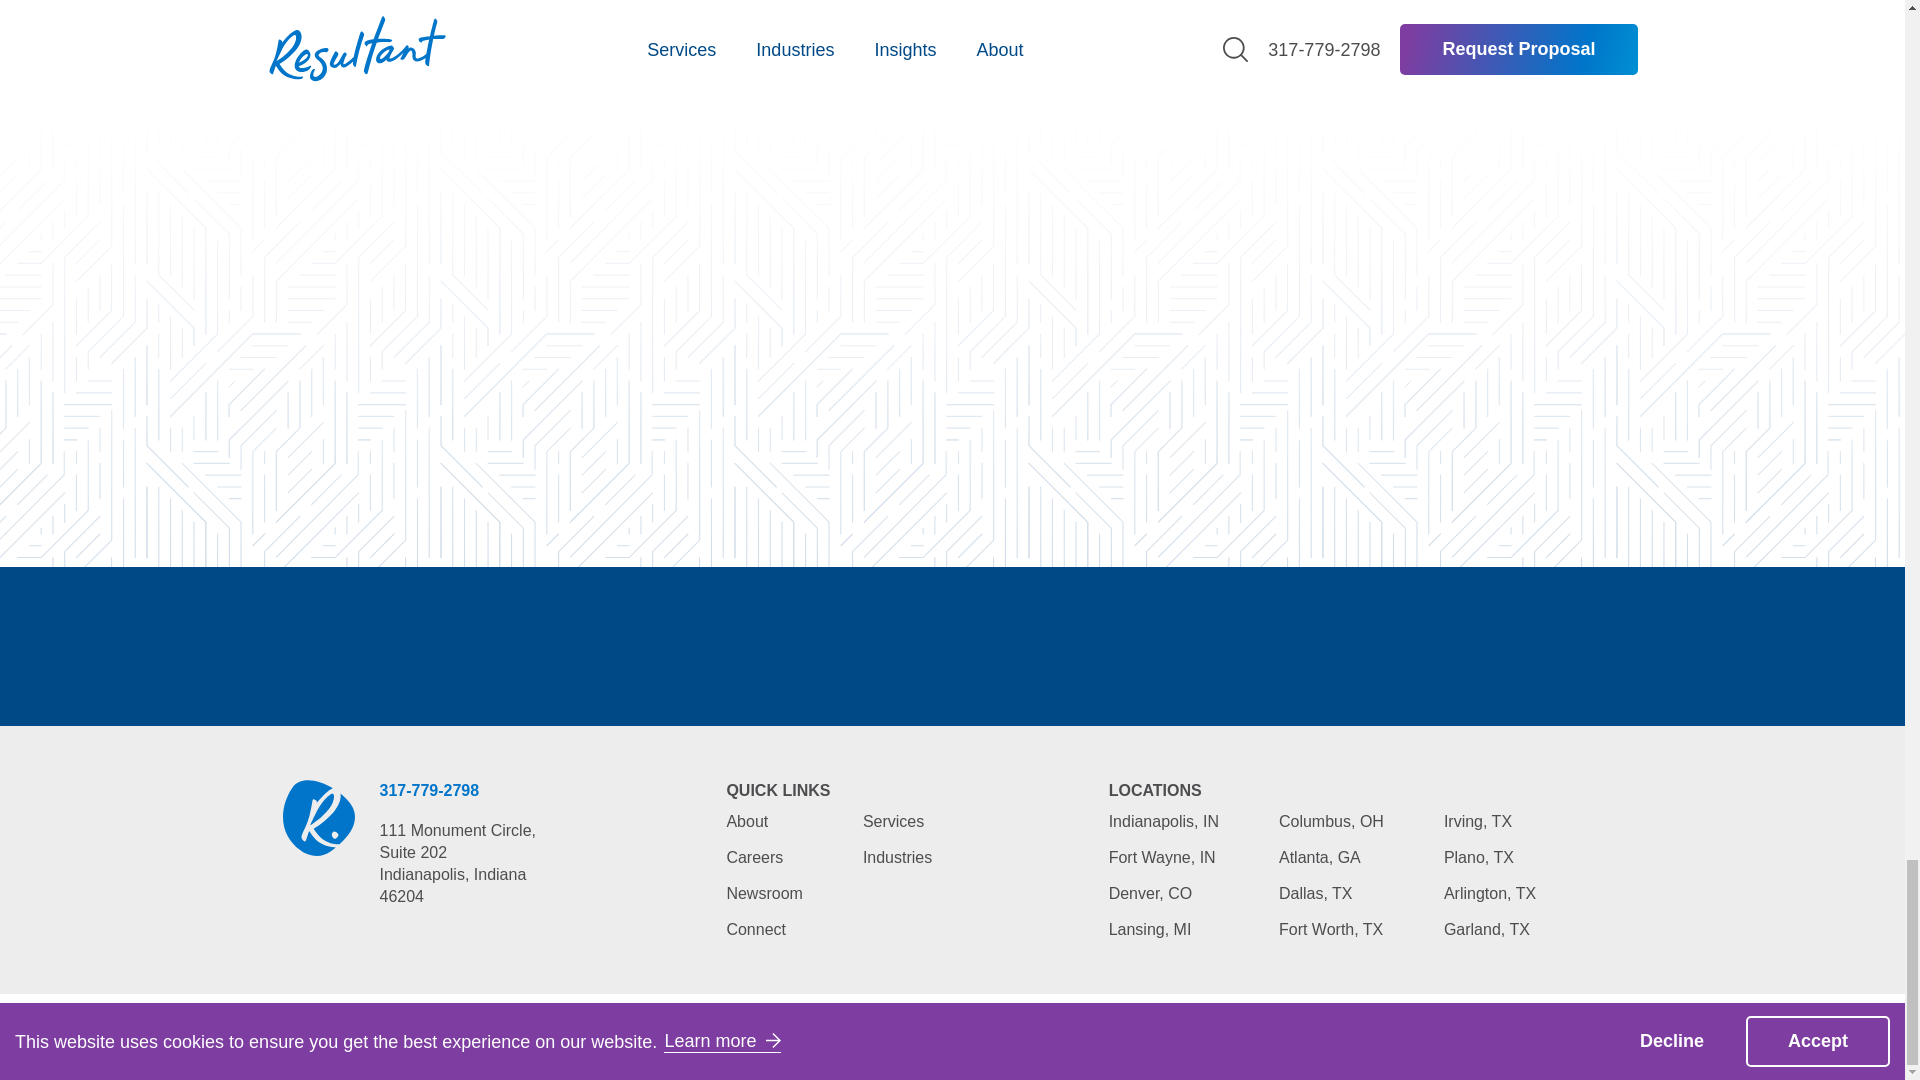  Describe the element at coordinates (1518, 1036) in the screenshot. I see `Facebook` at that location.